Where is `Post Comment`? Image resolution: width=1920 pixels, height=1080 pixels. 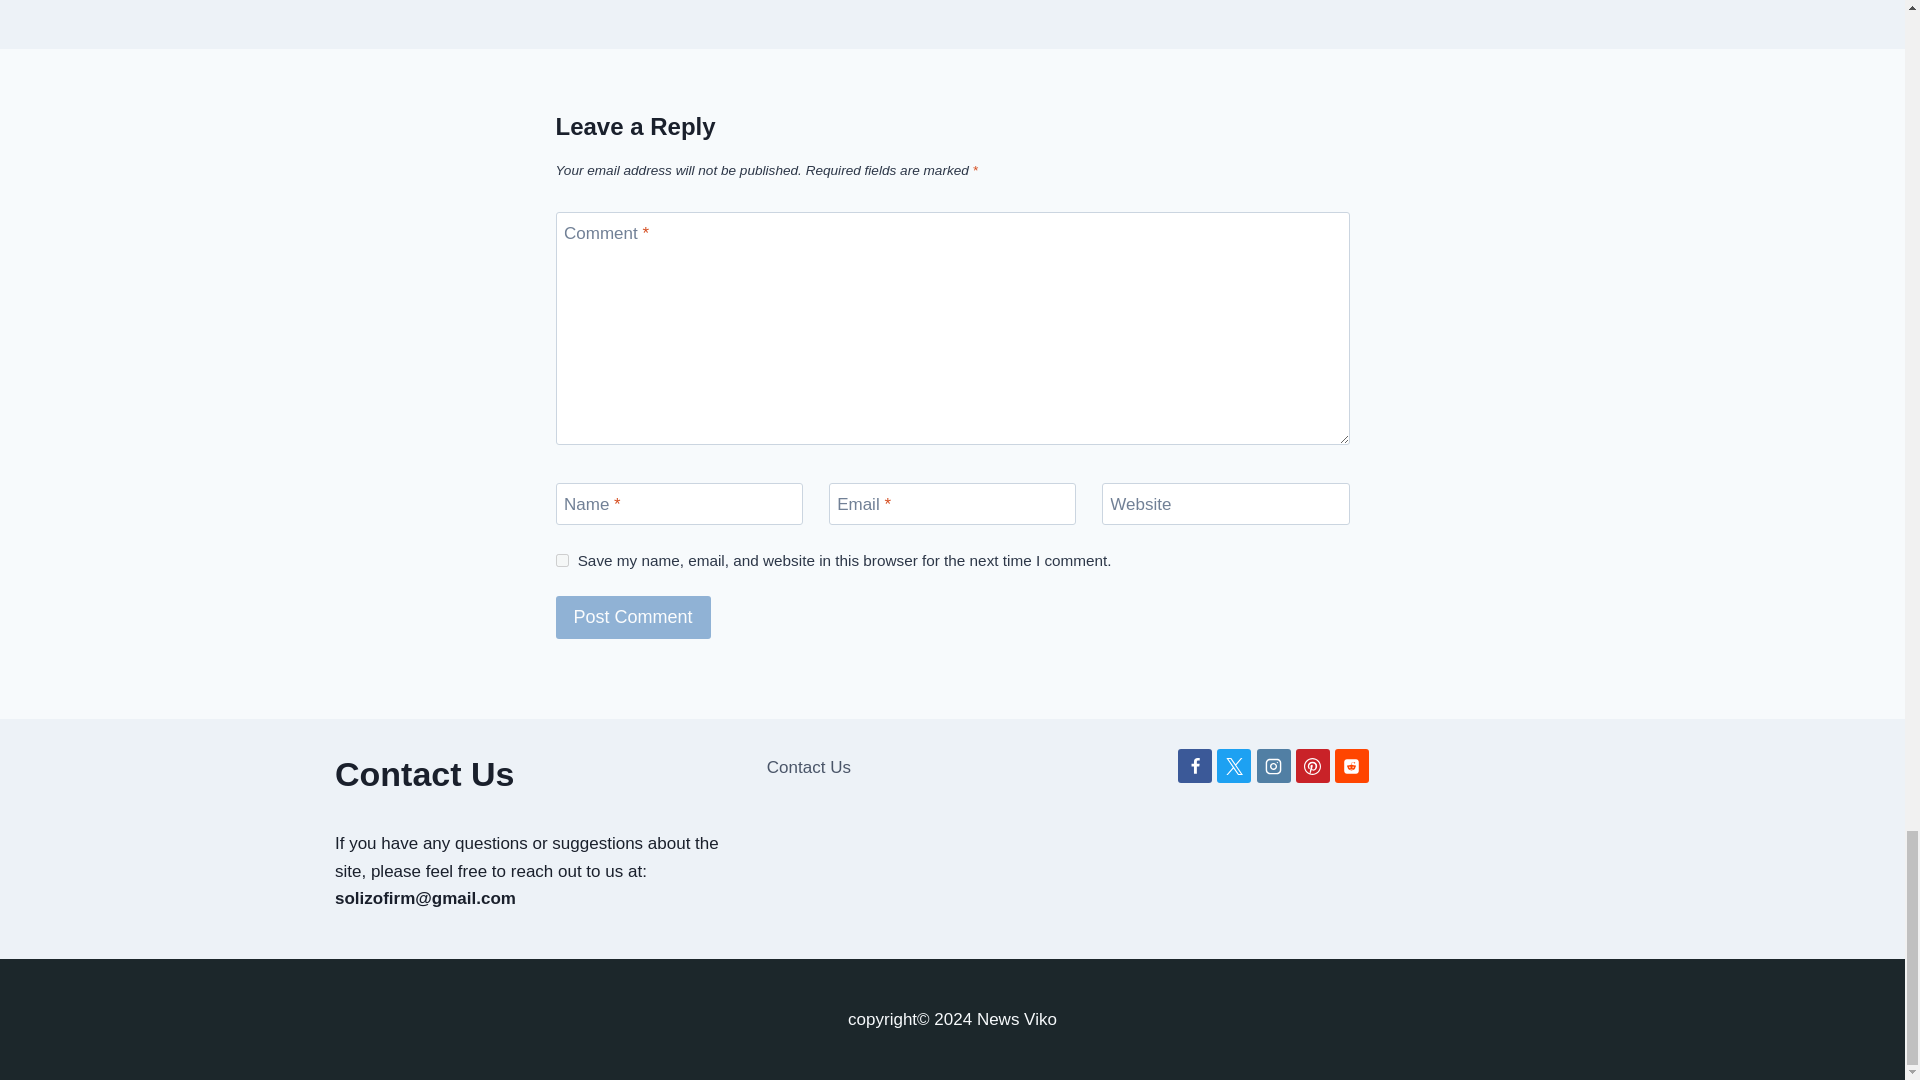
Post Comment is located at coordinates (633, 618).